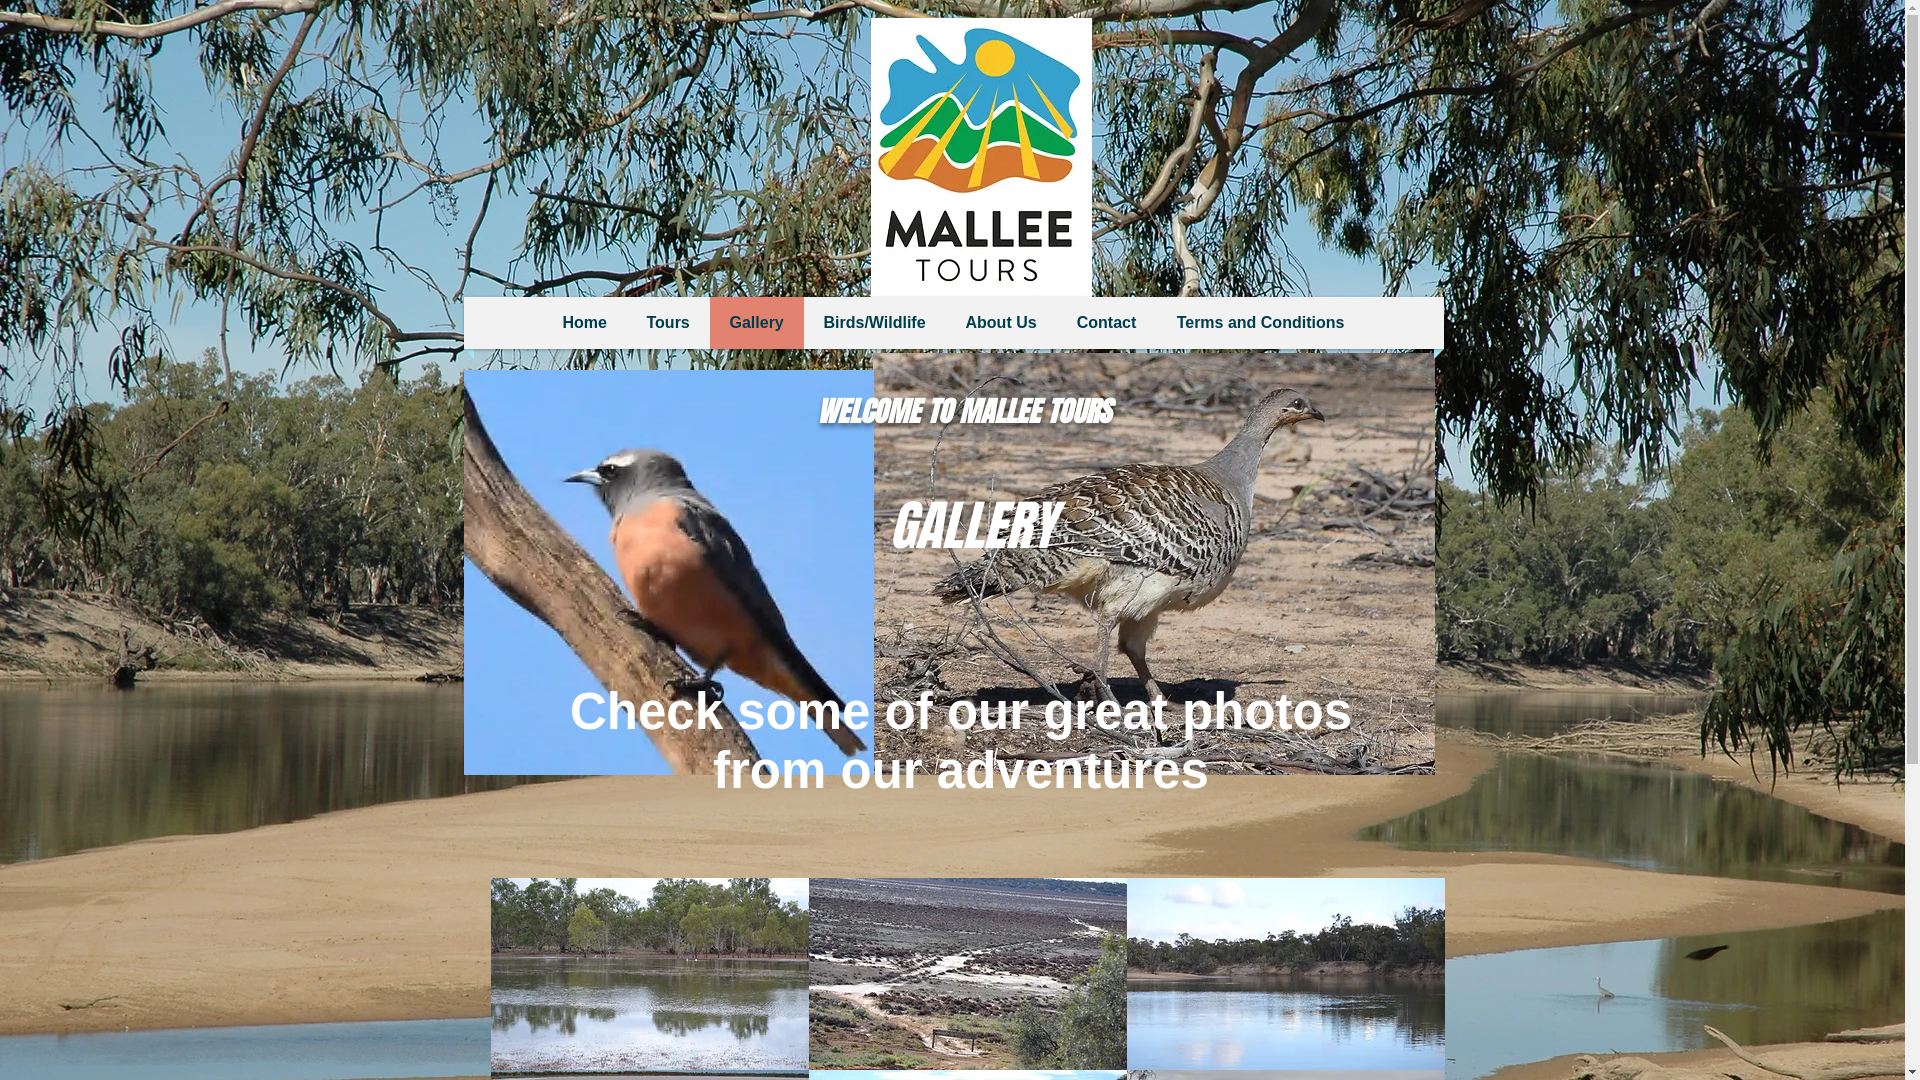  Describe the element at coordinates (585, 323) in the screenshot. I see `Home` at that location.